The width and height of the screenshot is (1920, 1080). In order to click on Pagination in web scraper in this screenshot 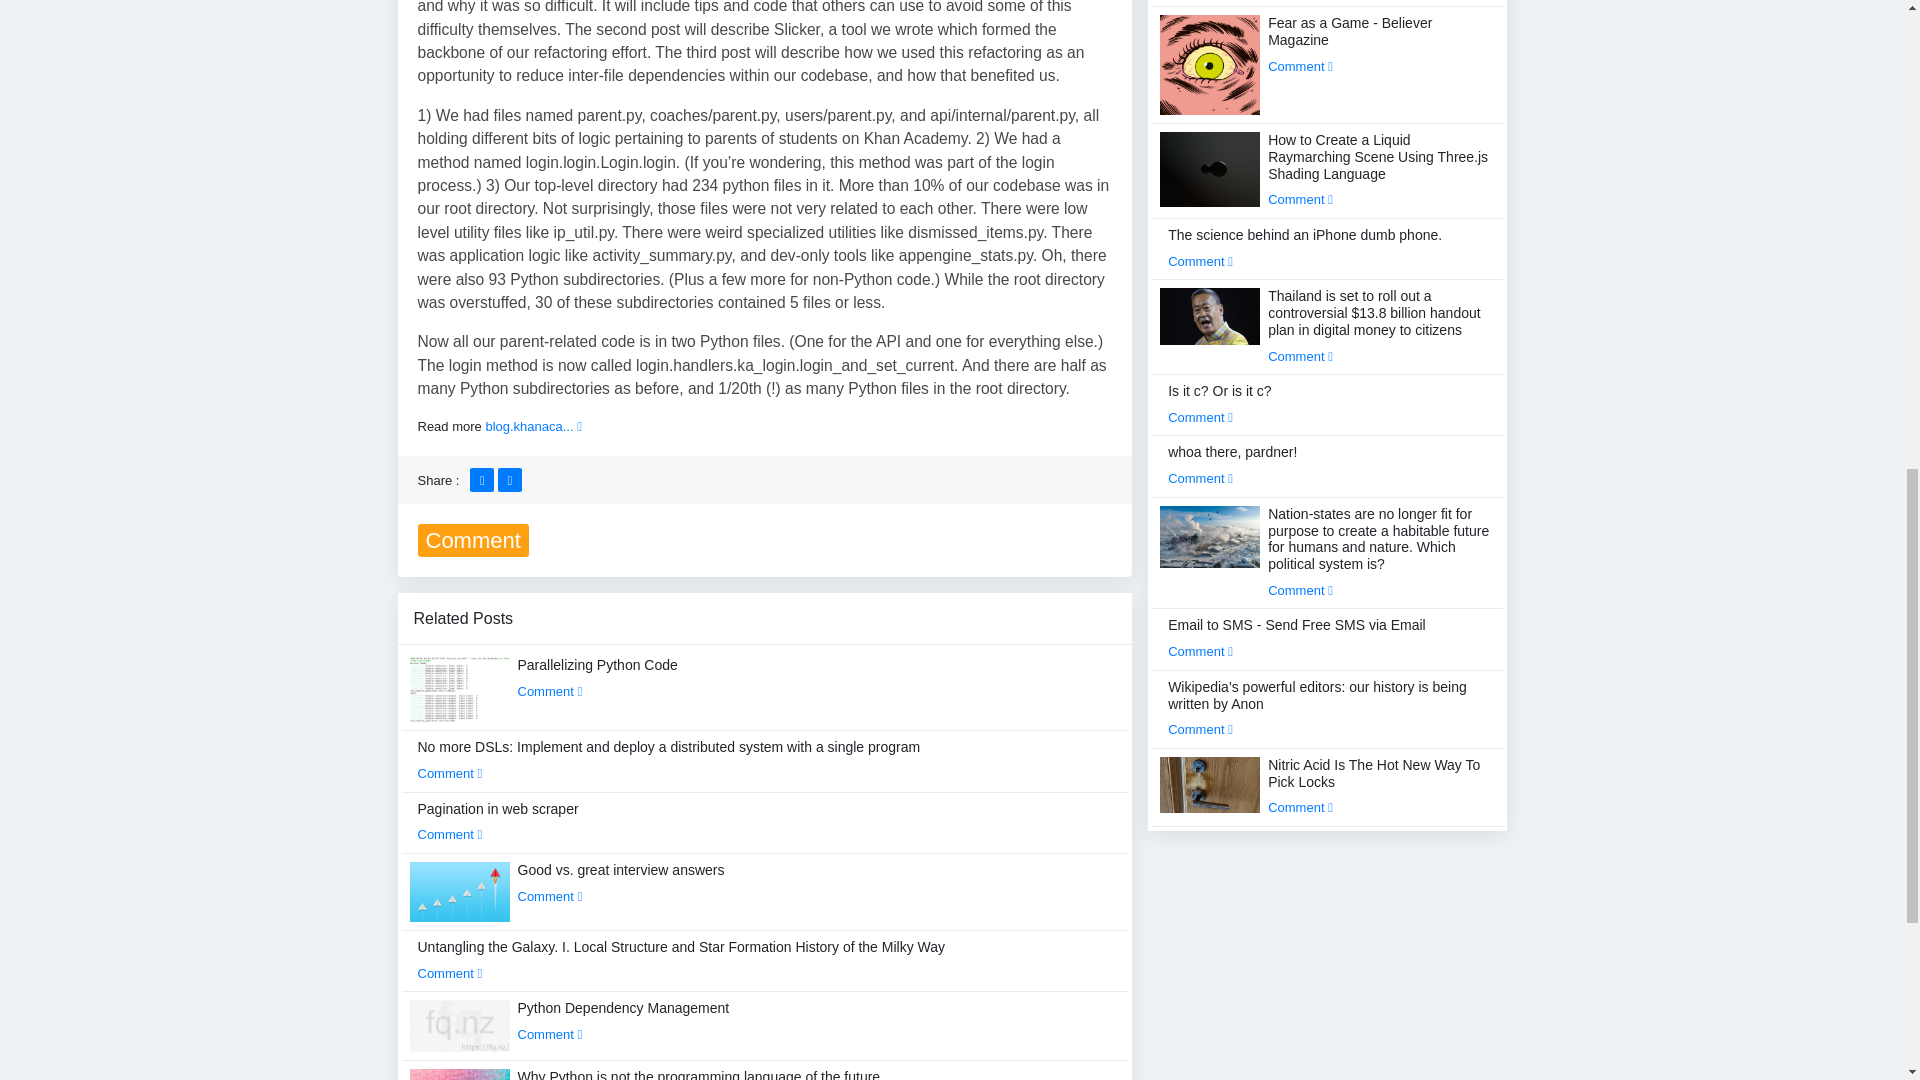, I will do `click(498, 822)`.